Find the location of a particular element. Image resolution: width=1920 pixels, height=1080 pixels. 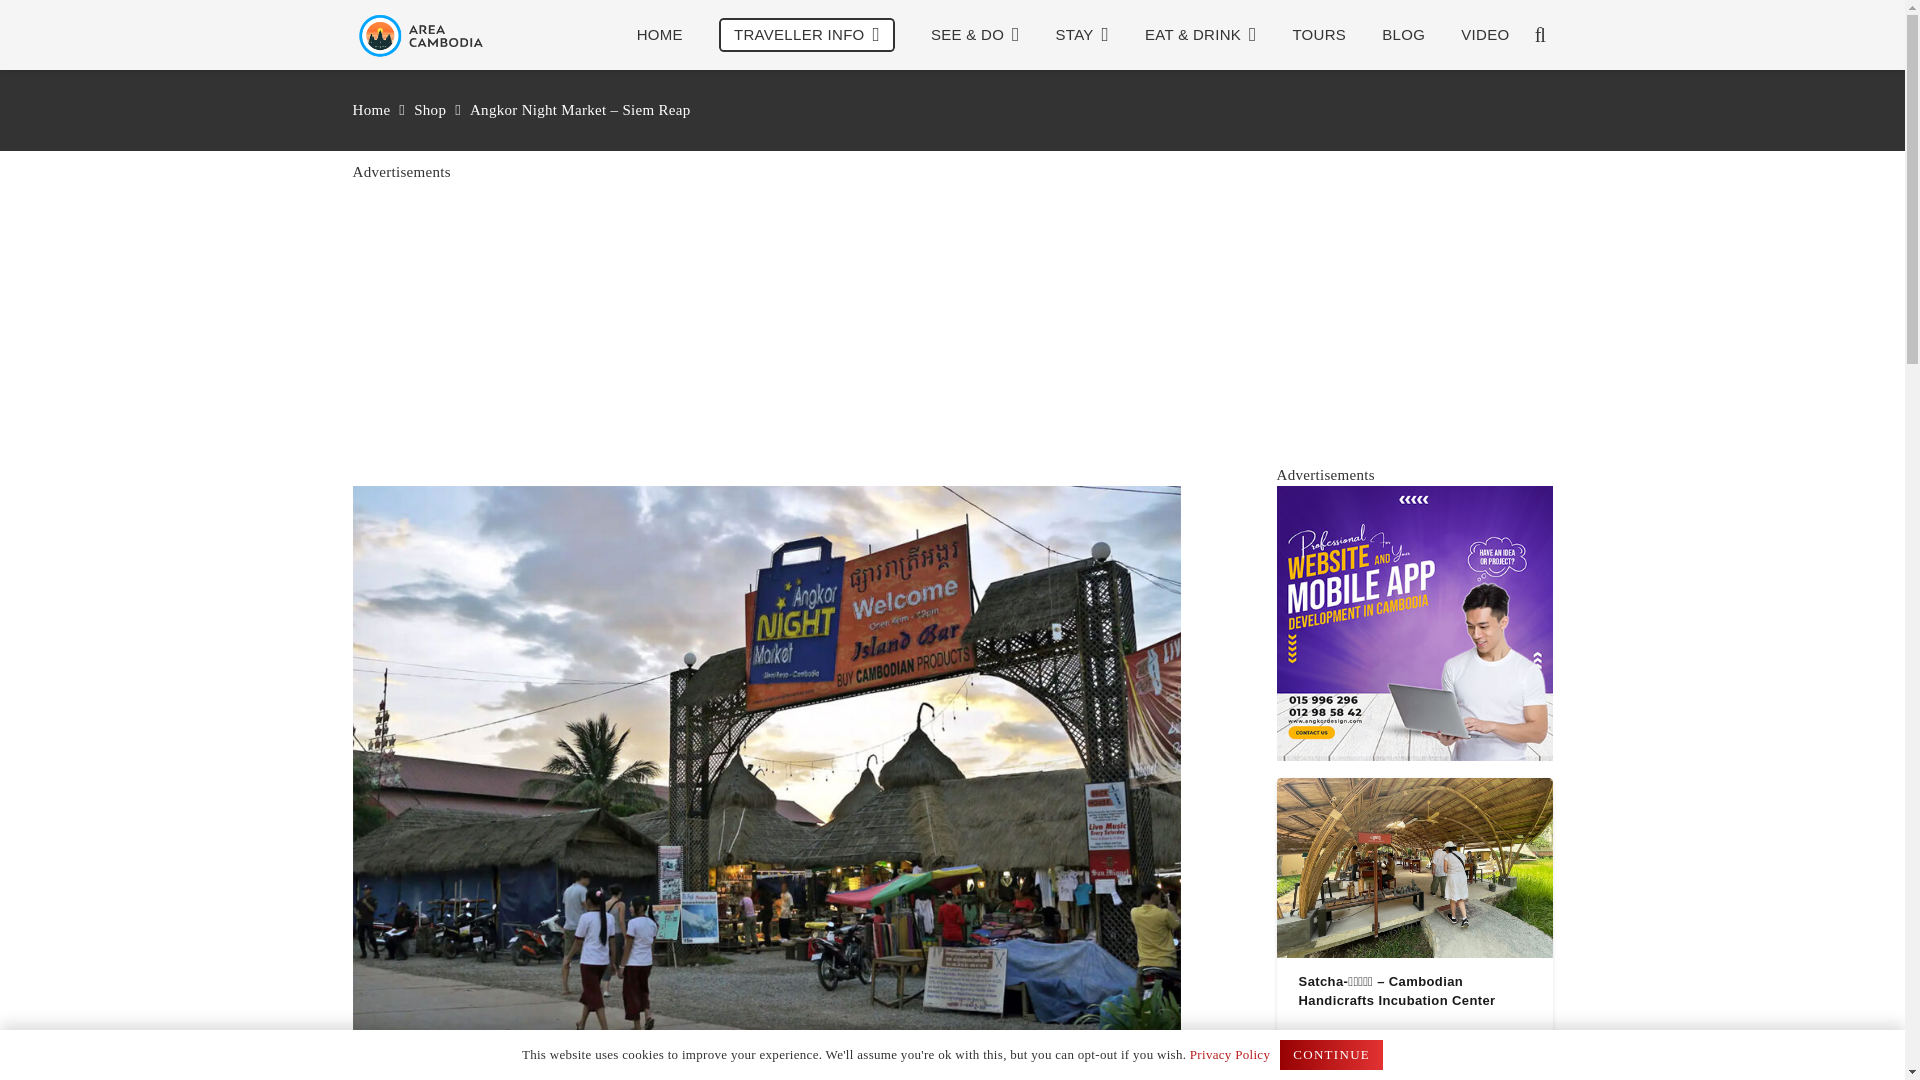

TOURS is located at coordinates (1318, 34).